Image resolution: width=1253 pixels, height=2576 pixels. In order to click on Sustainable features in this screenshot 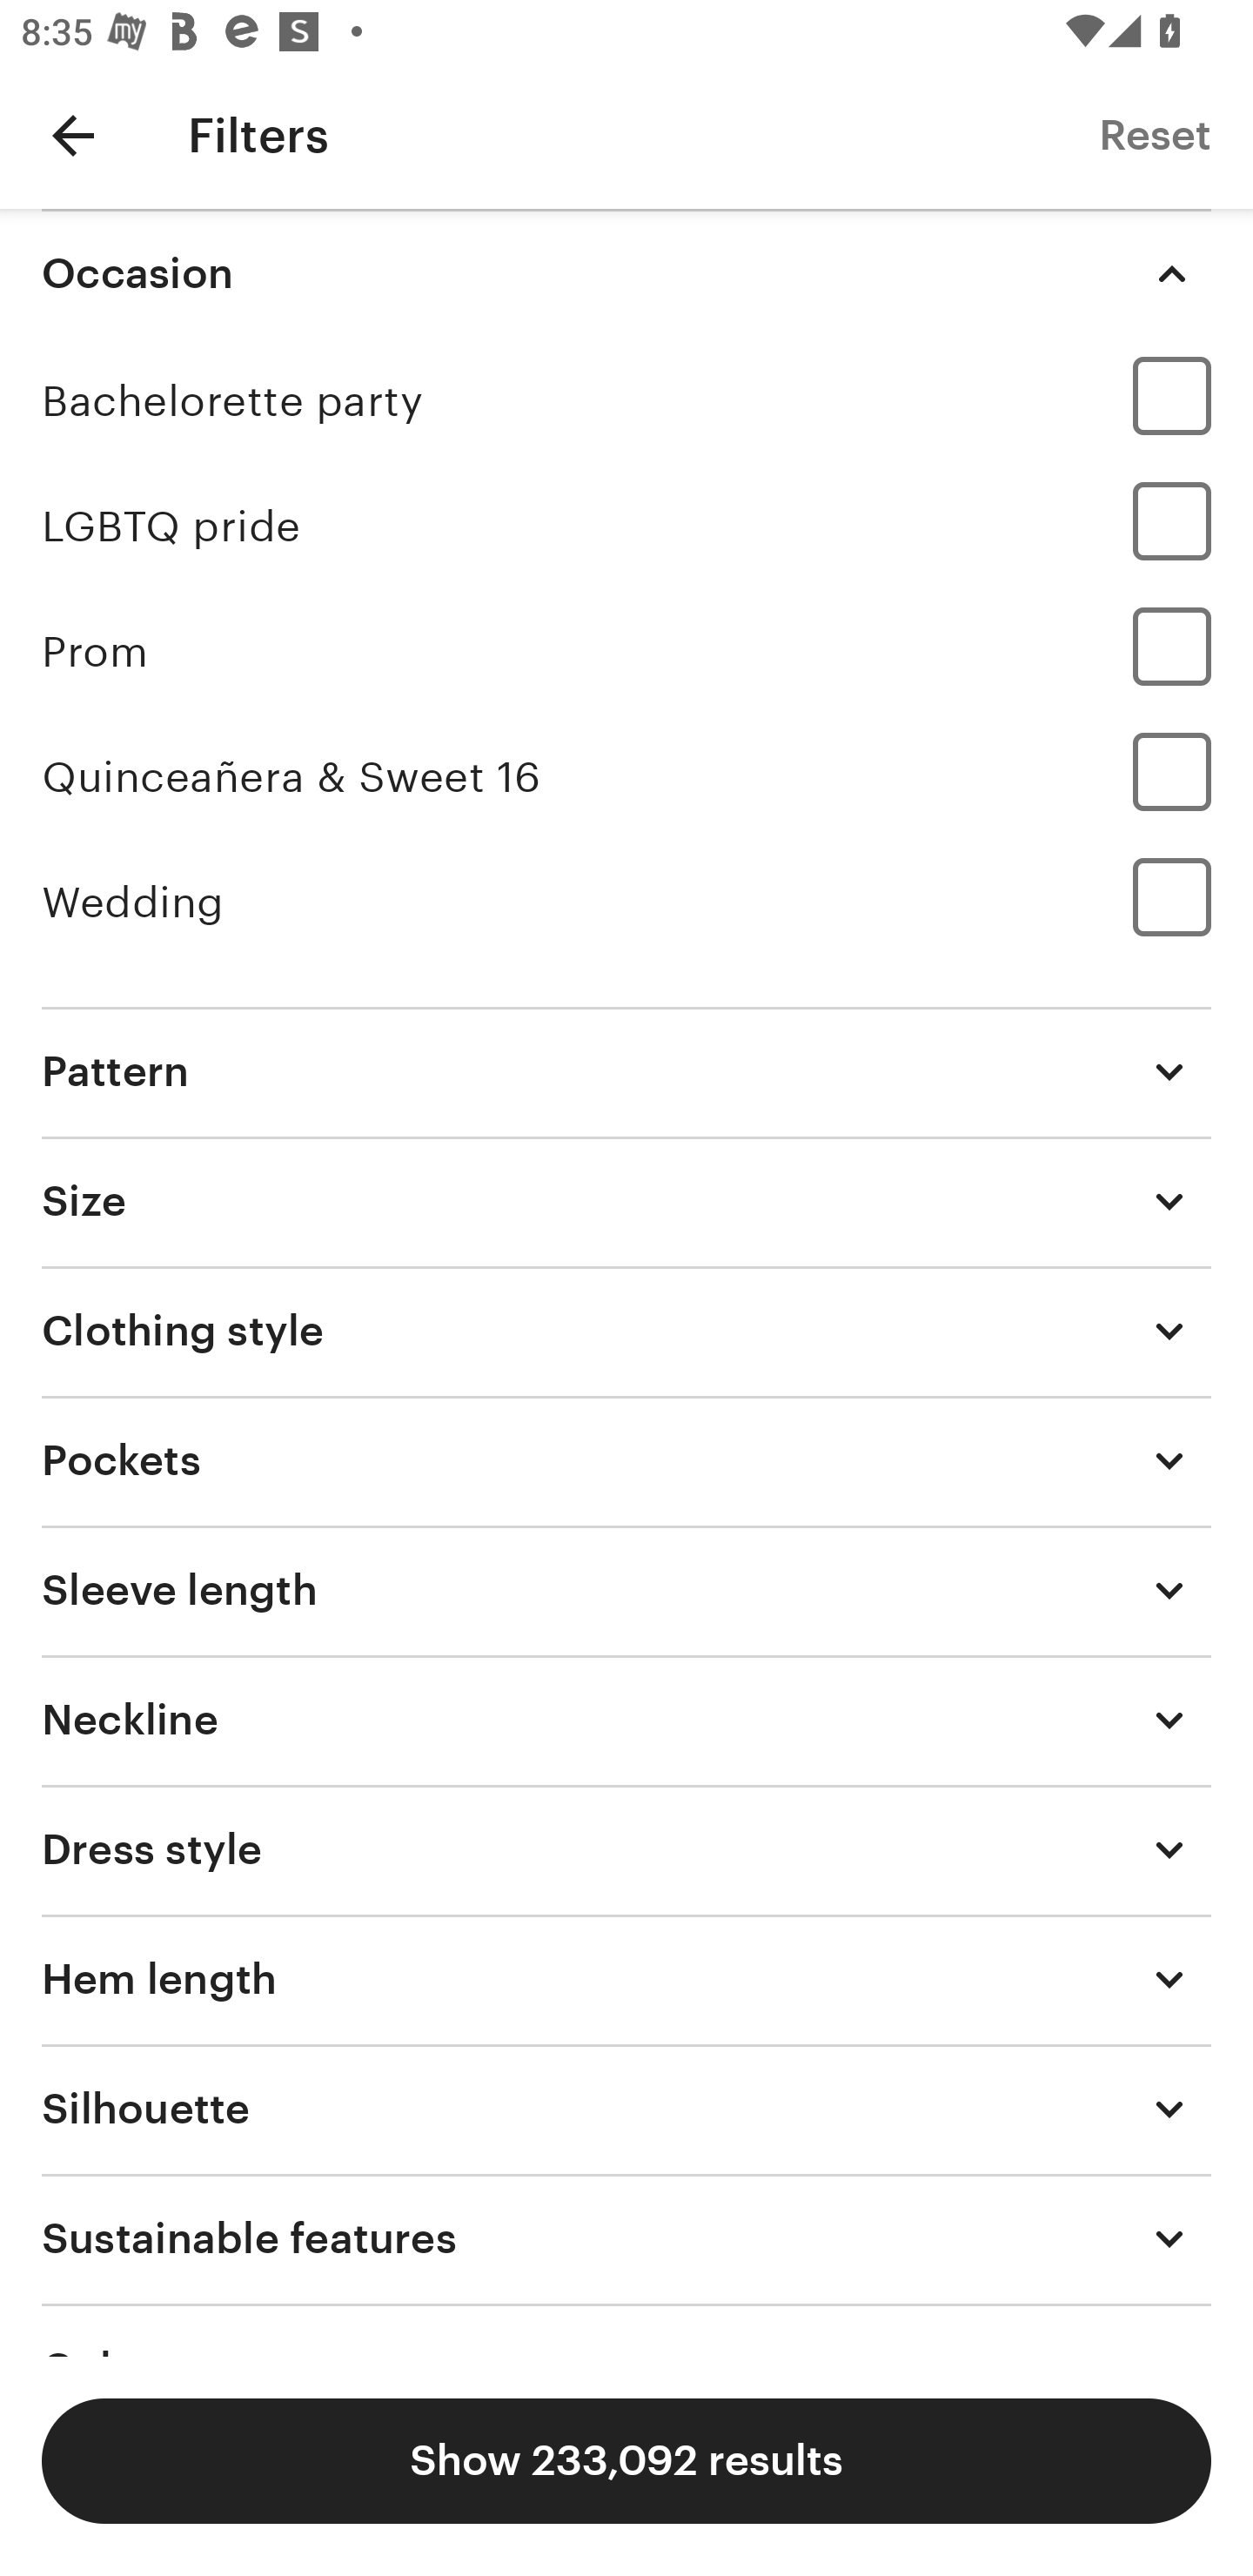, I will do `click(626, 2238)`.